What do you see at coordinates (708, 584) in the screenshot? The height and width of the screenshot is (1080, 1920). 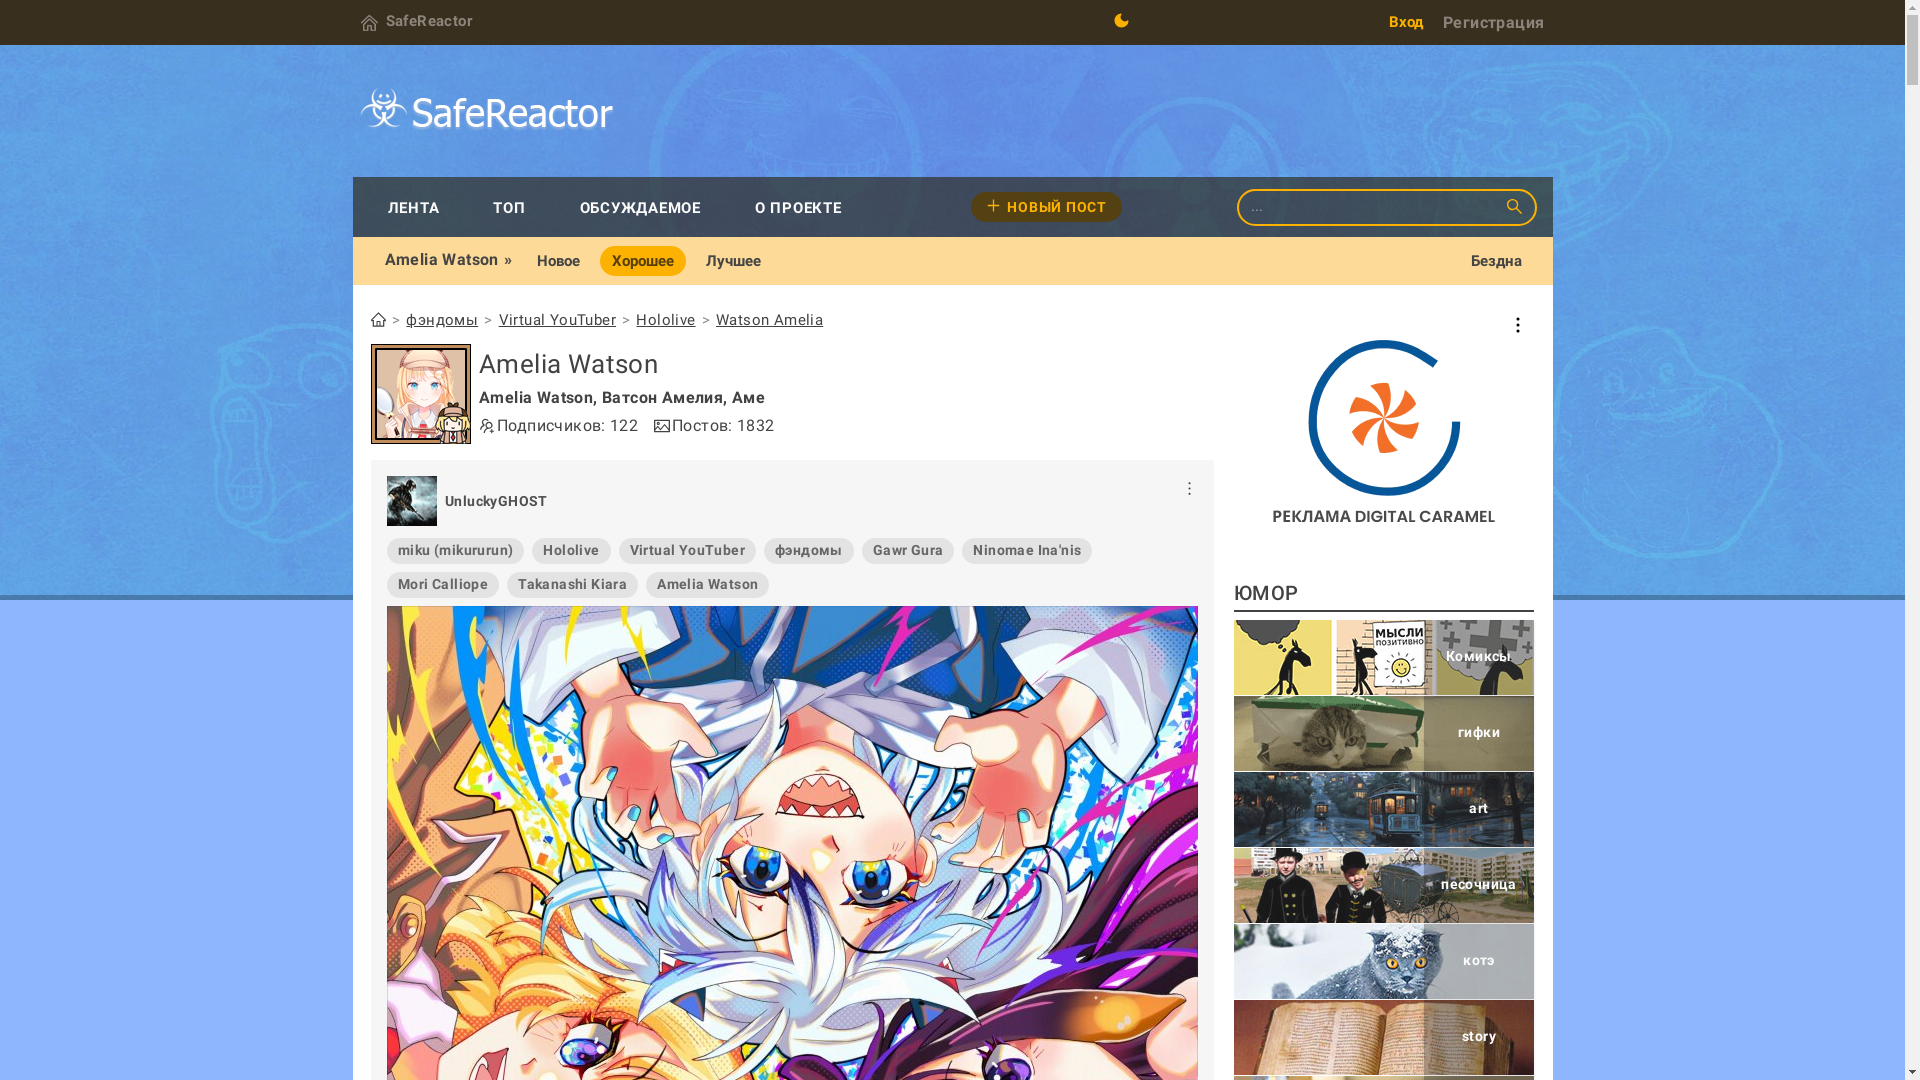 I see `Amelia Watson` at bounding box center [708, 584].